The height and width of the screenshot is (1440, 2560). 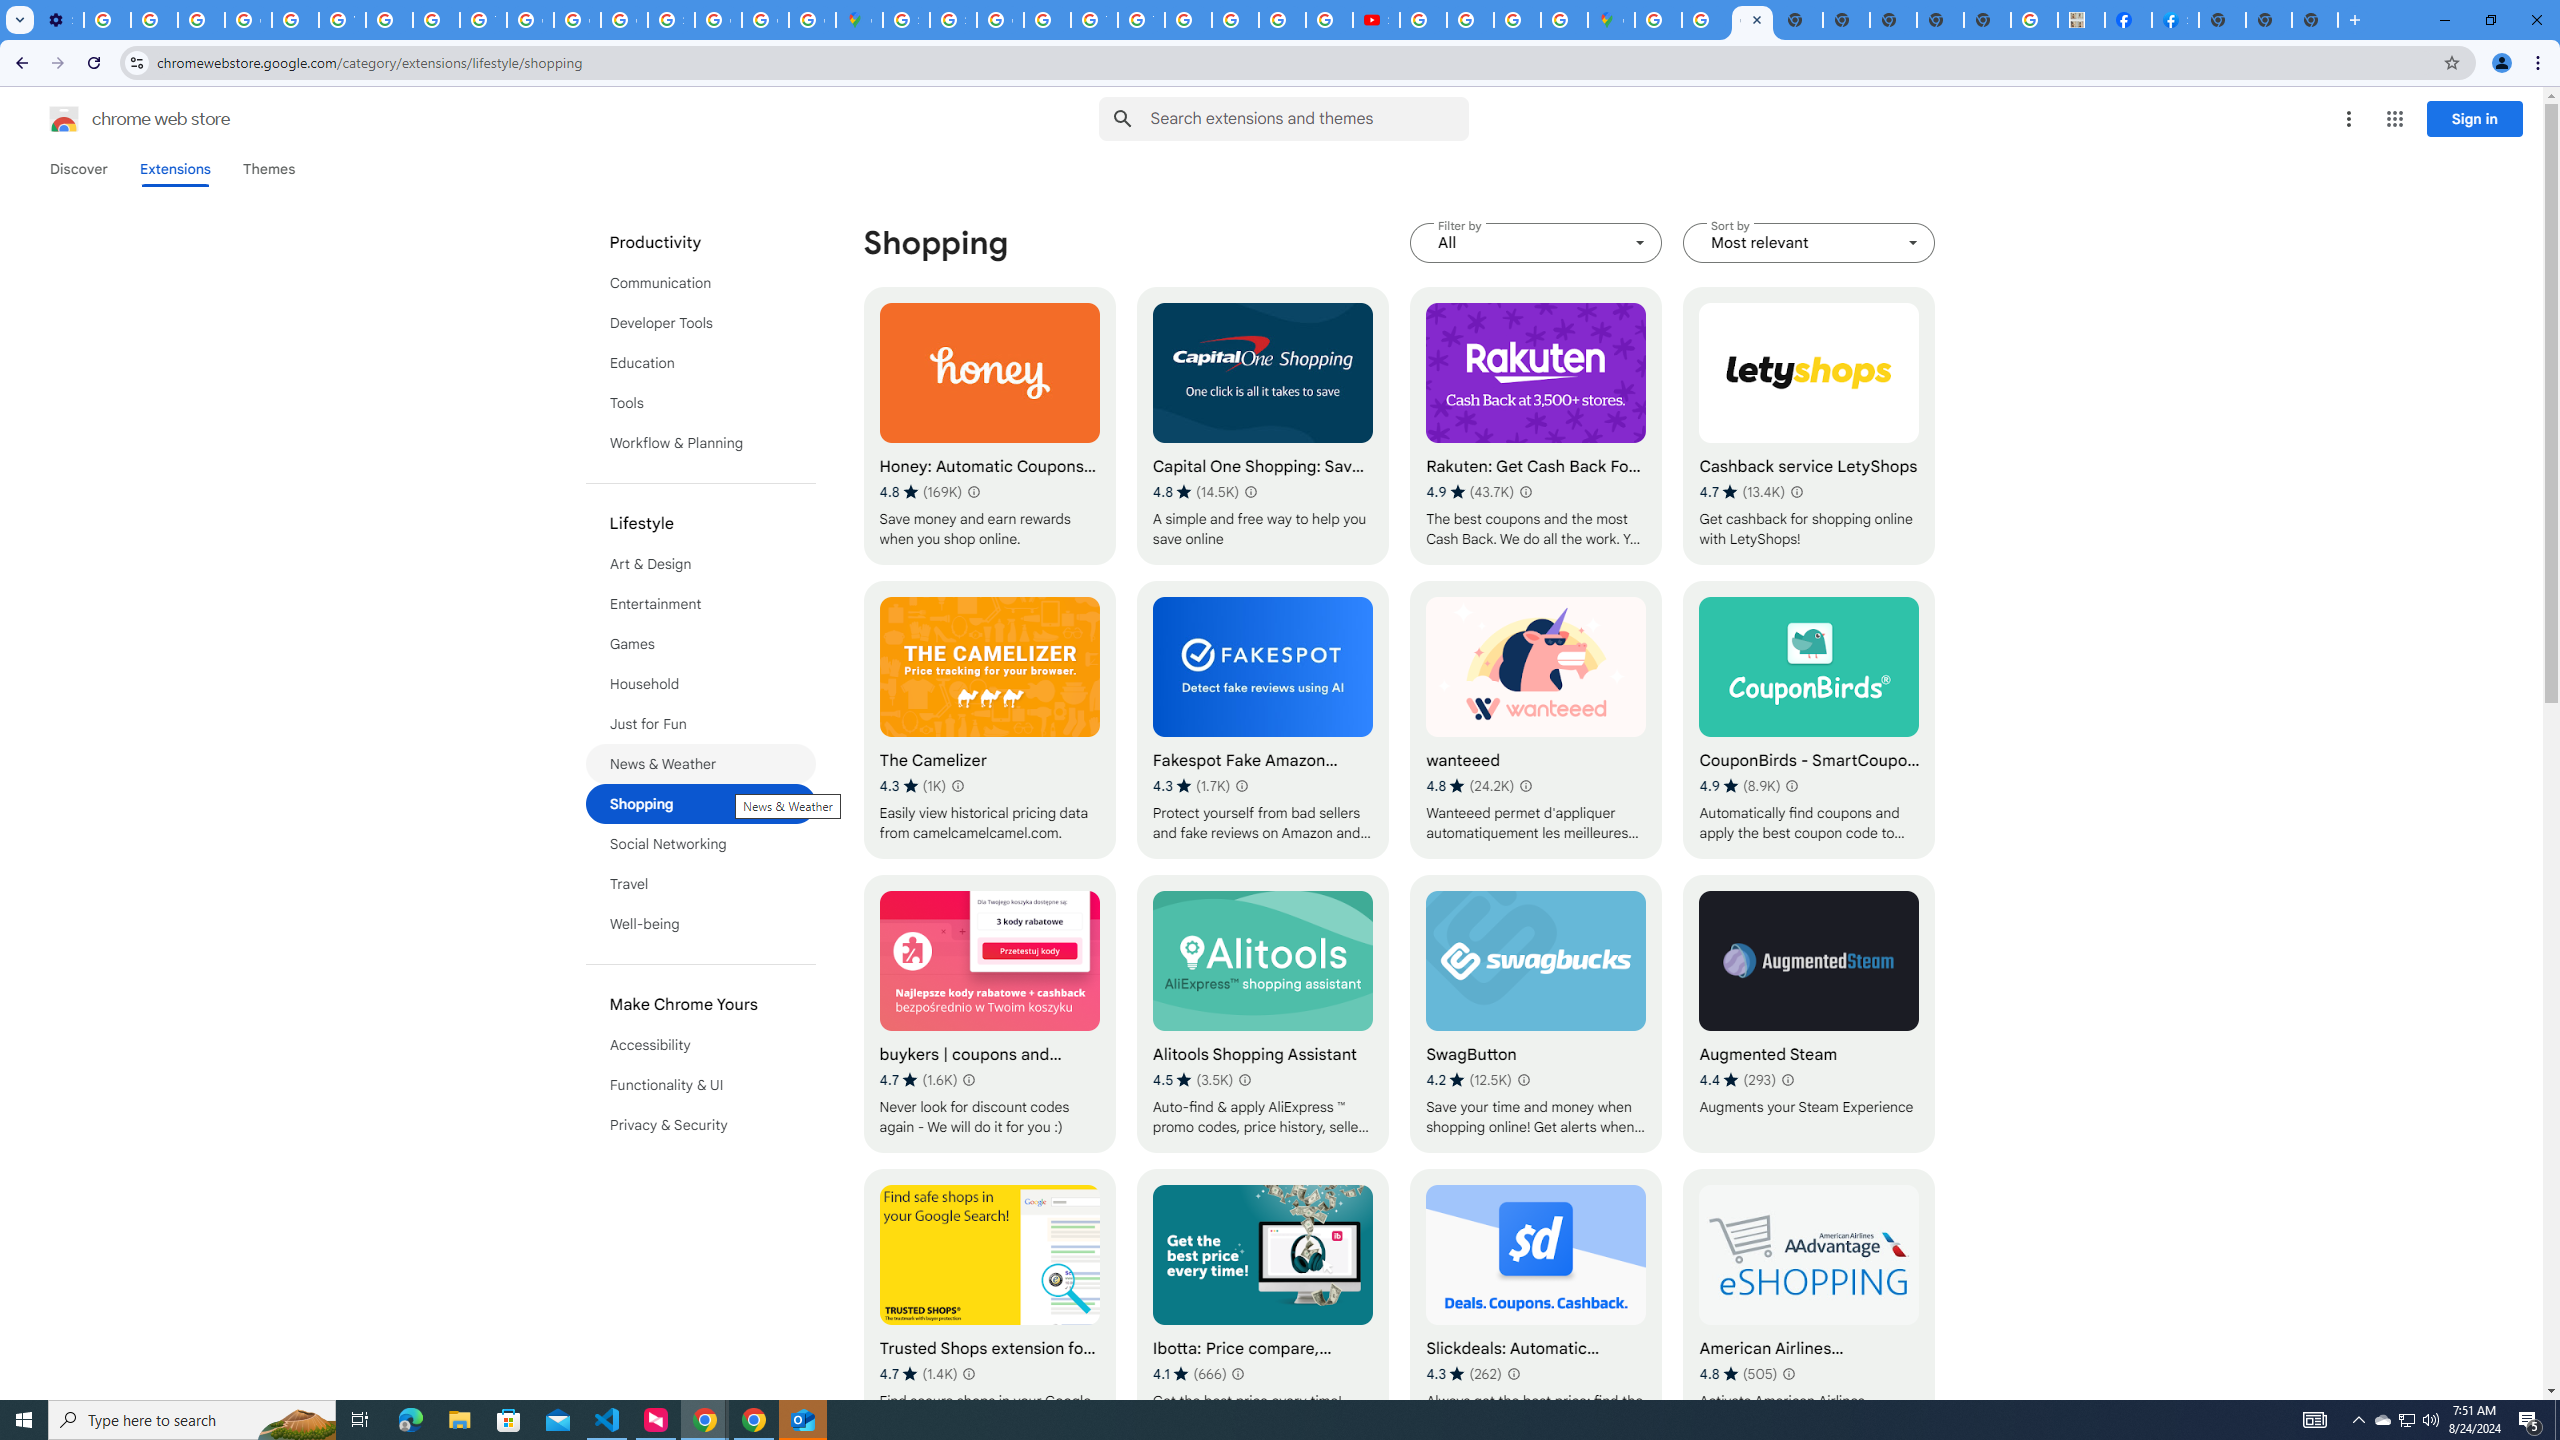 What do you see at coordinates (918, 1373) in the screenshot?
I see `Average rating 4.7 out of 5 stars. 1.4K ratings.` at bounding box center [918, 1373].